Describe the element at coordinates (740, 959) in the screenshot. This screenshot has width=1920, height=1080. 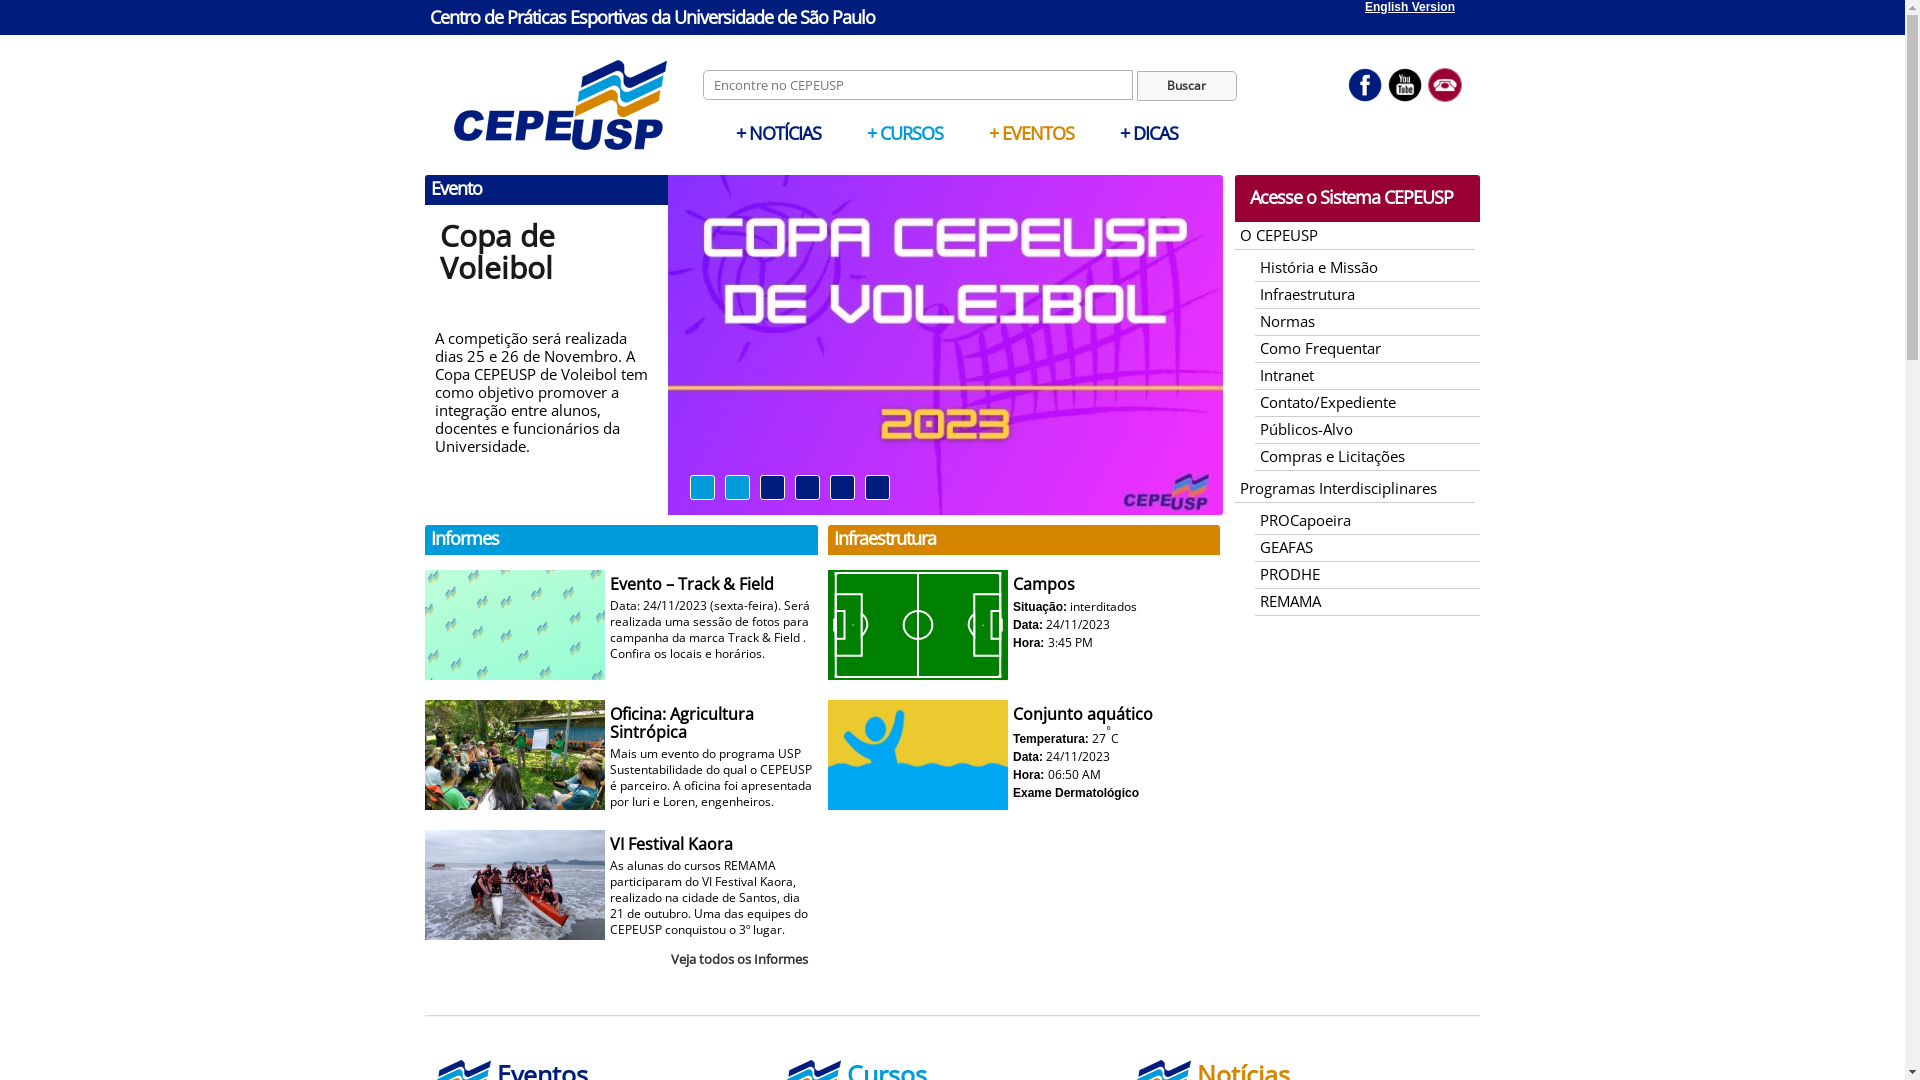
I see `Veja todos os Informes` at that location.